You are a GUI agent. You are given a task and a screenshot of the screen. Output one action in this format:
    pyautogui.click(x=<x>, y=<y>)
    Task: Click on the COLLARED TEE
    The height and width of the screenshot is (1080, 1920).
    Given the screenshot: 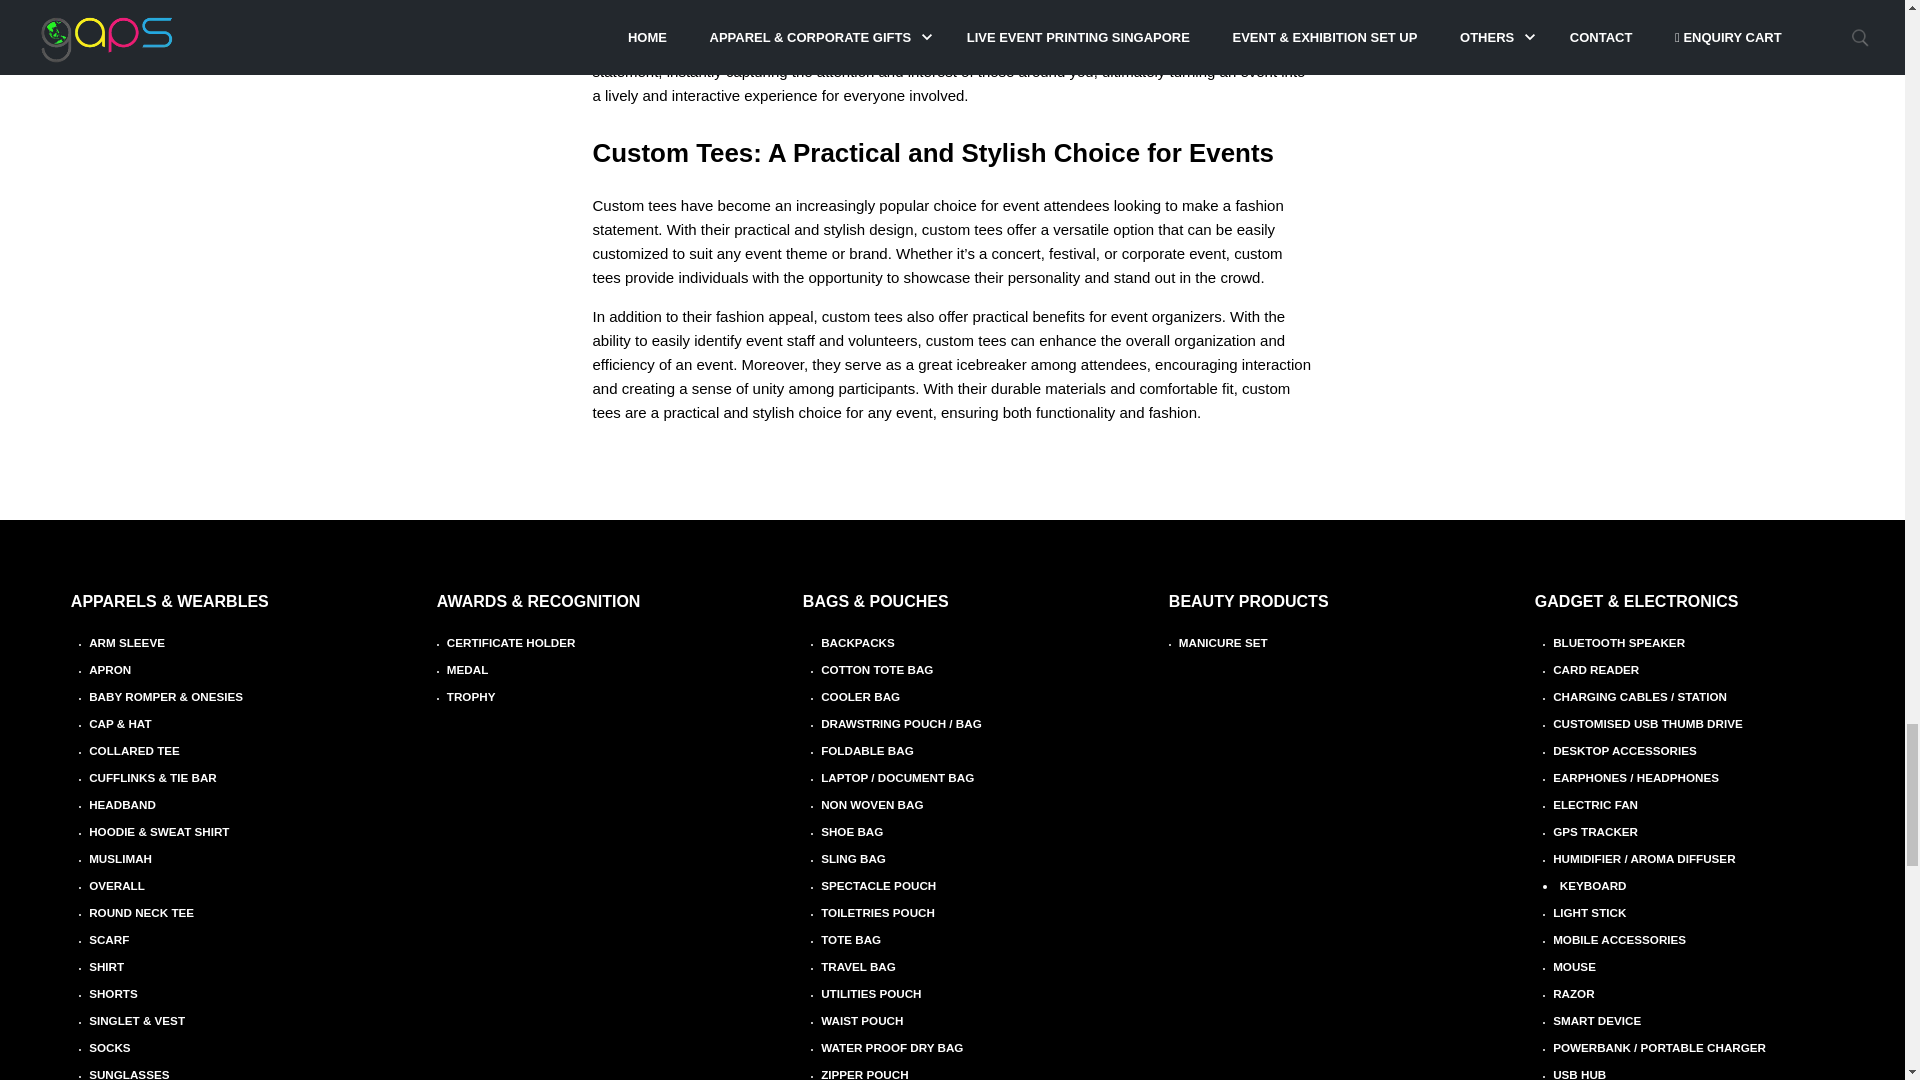 What is the action you would take?
    pyautogui.click(x=134, y=750)
    